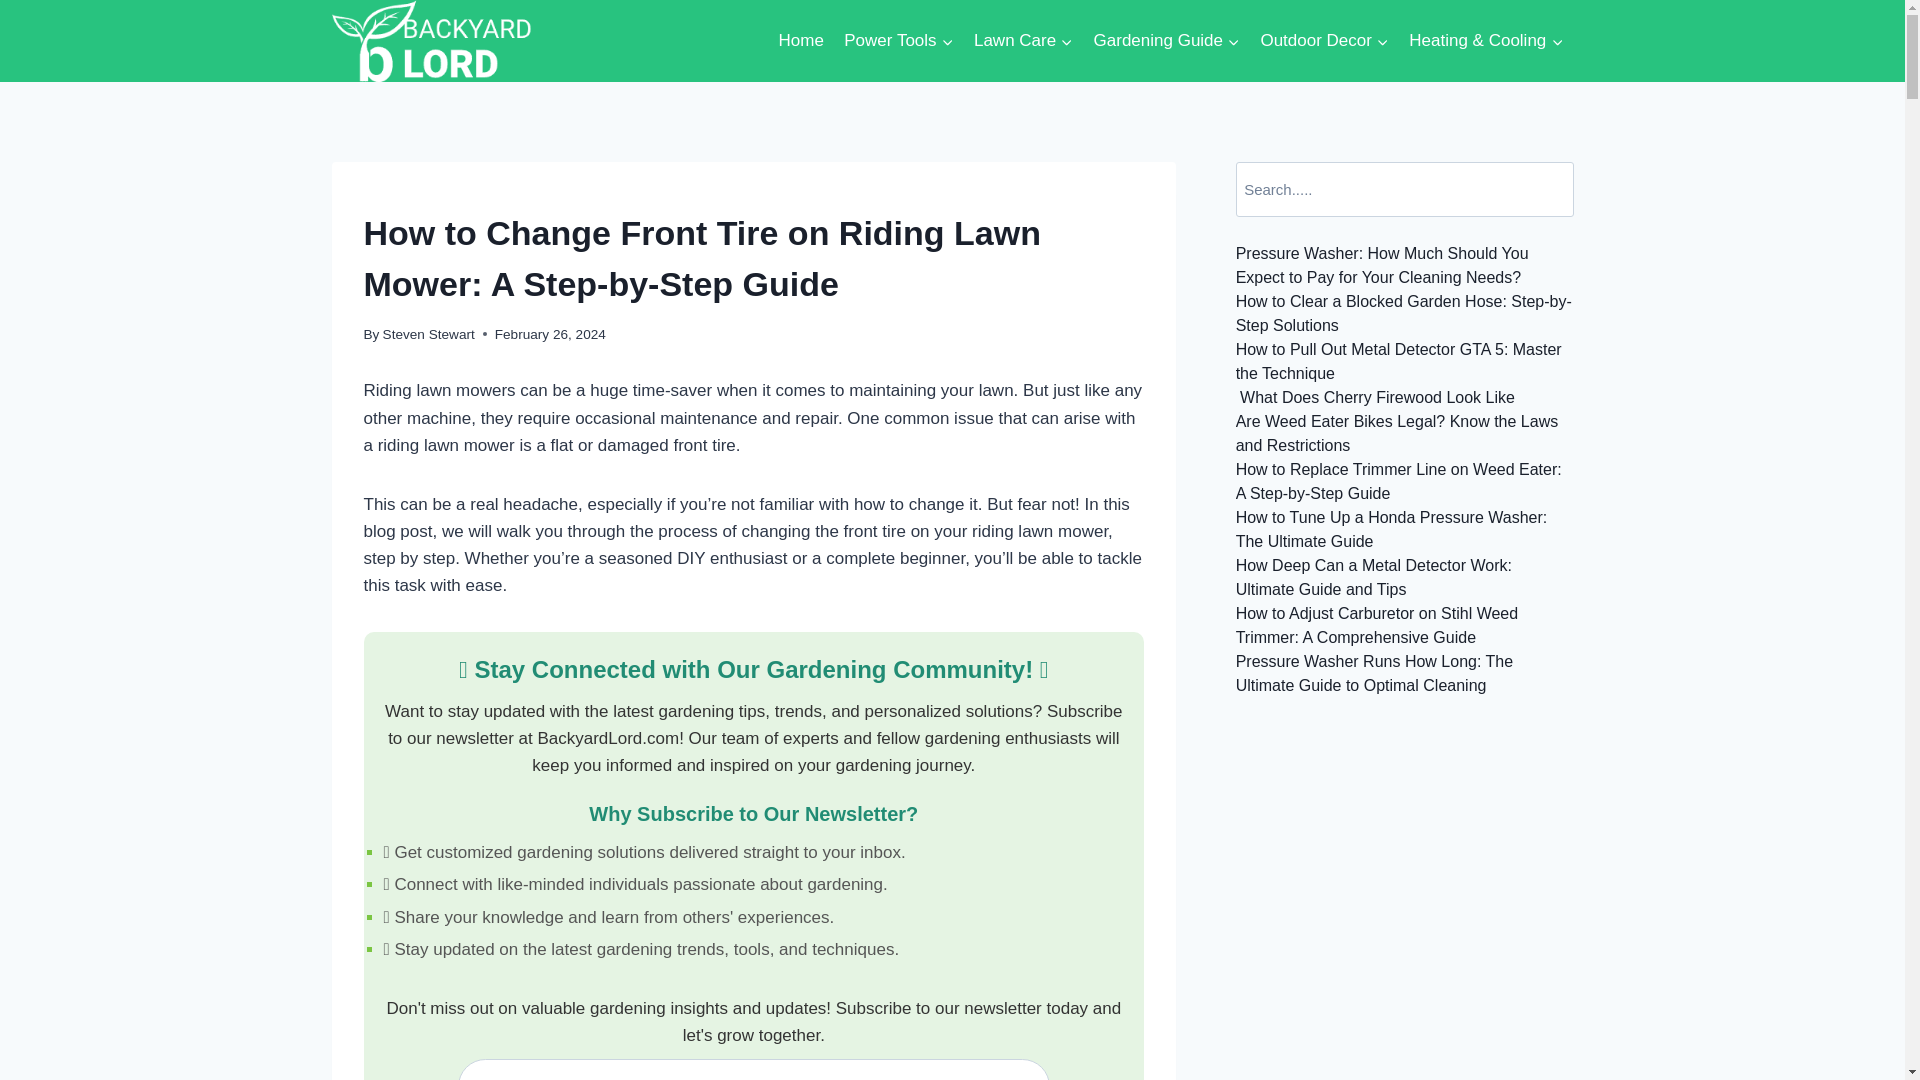 Image resolution: width=1920 pixels, height=1080 pixels. I want to click on Home, so click(800, 40).